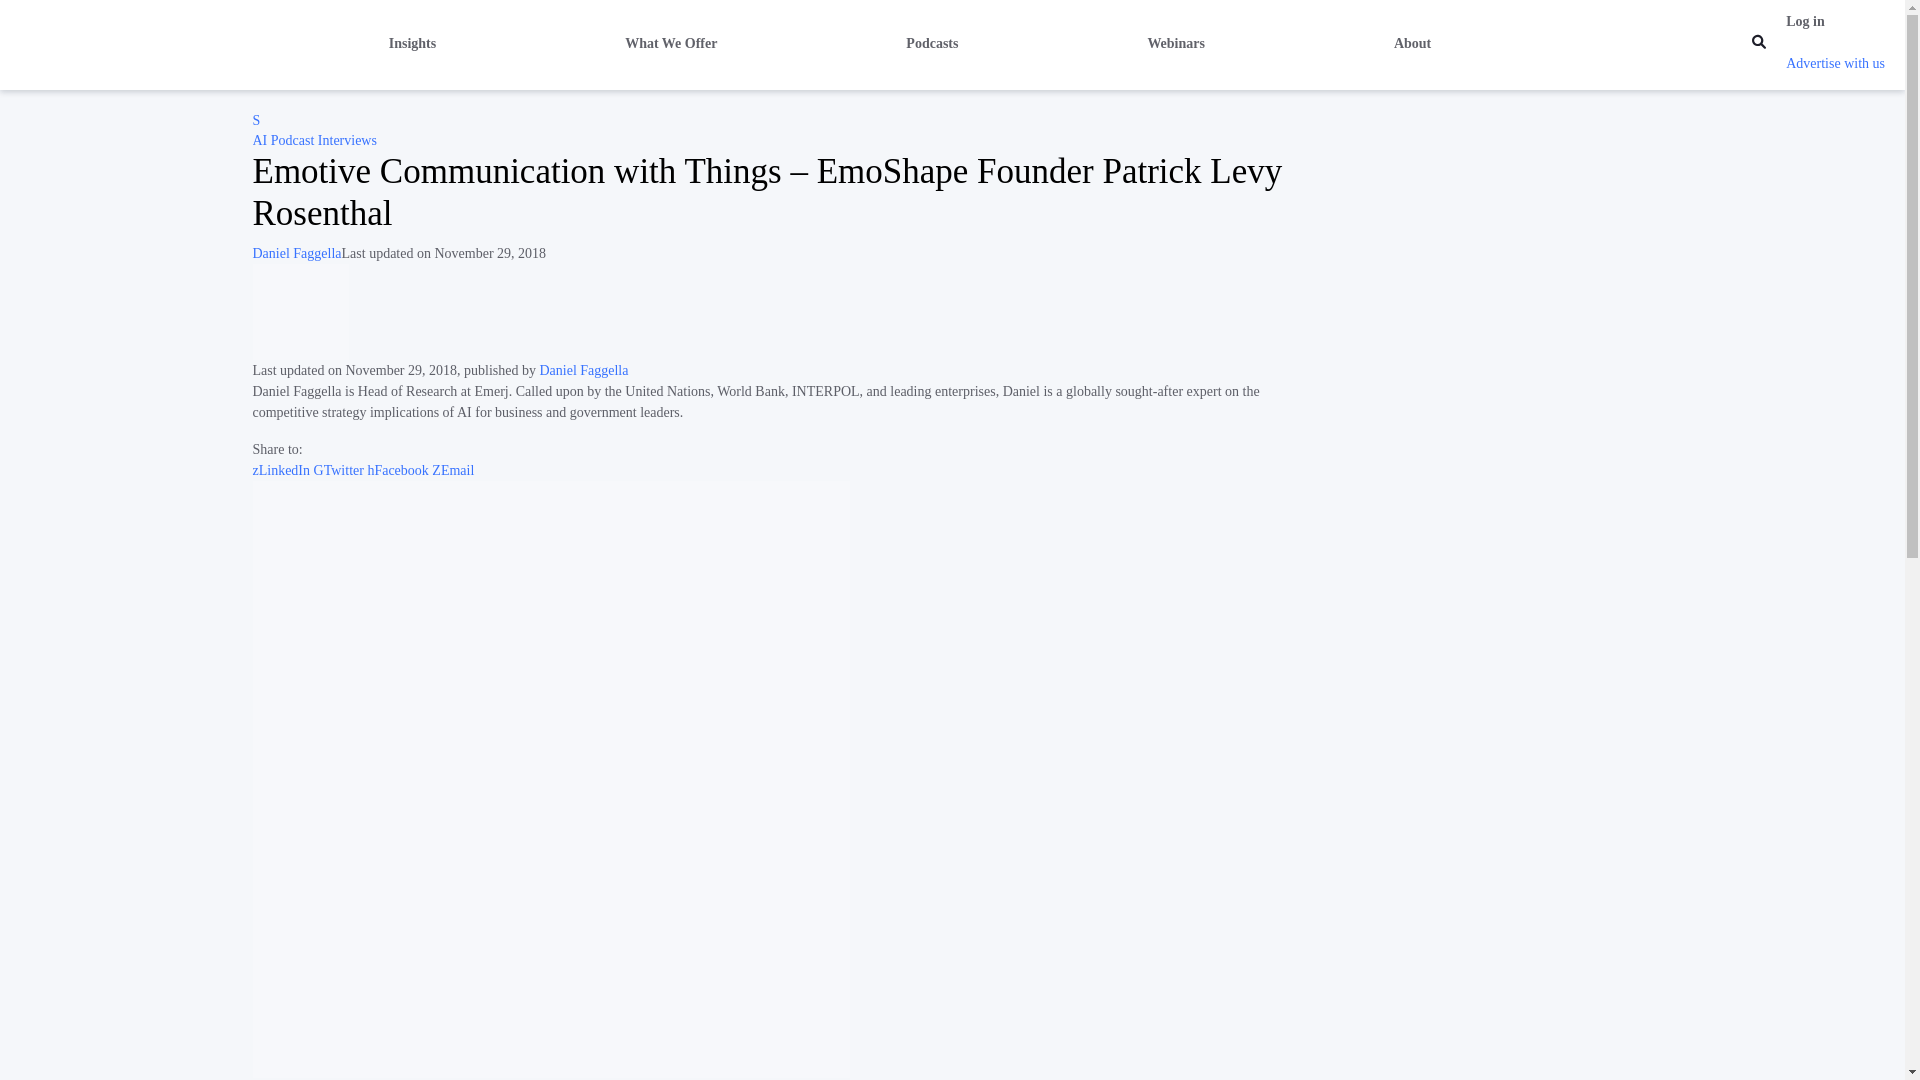 The height and width of the screenshot is (1080, 1920). I want to click on Advertise with us, so click(1835, 64).